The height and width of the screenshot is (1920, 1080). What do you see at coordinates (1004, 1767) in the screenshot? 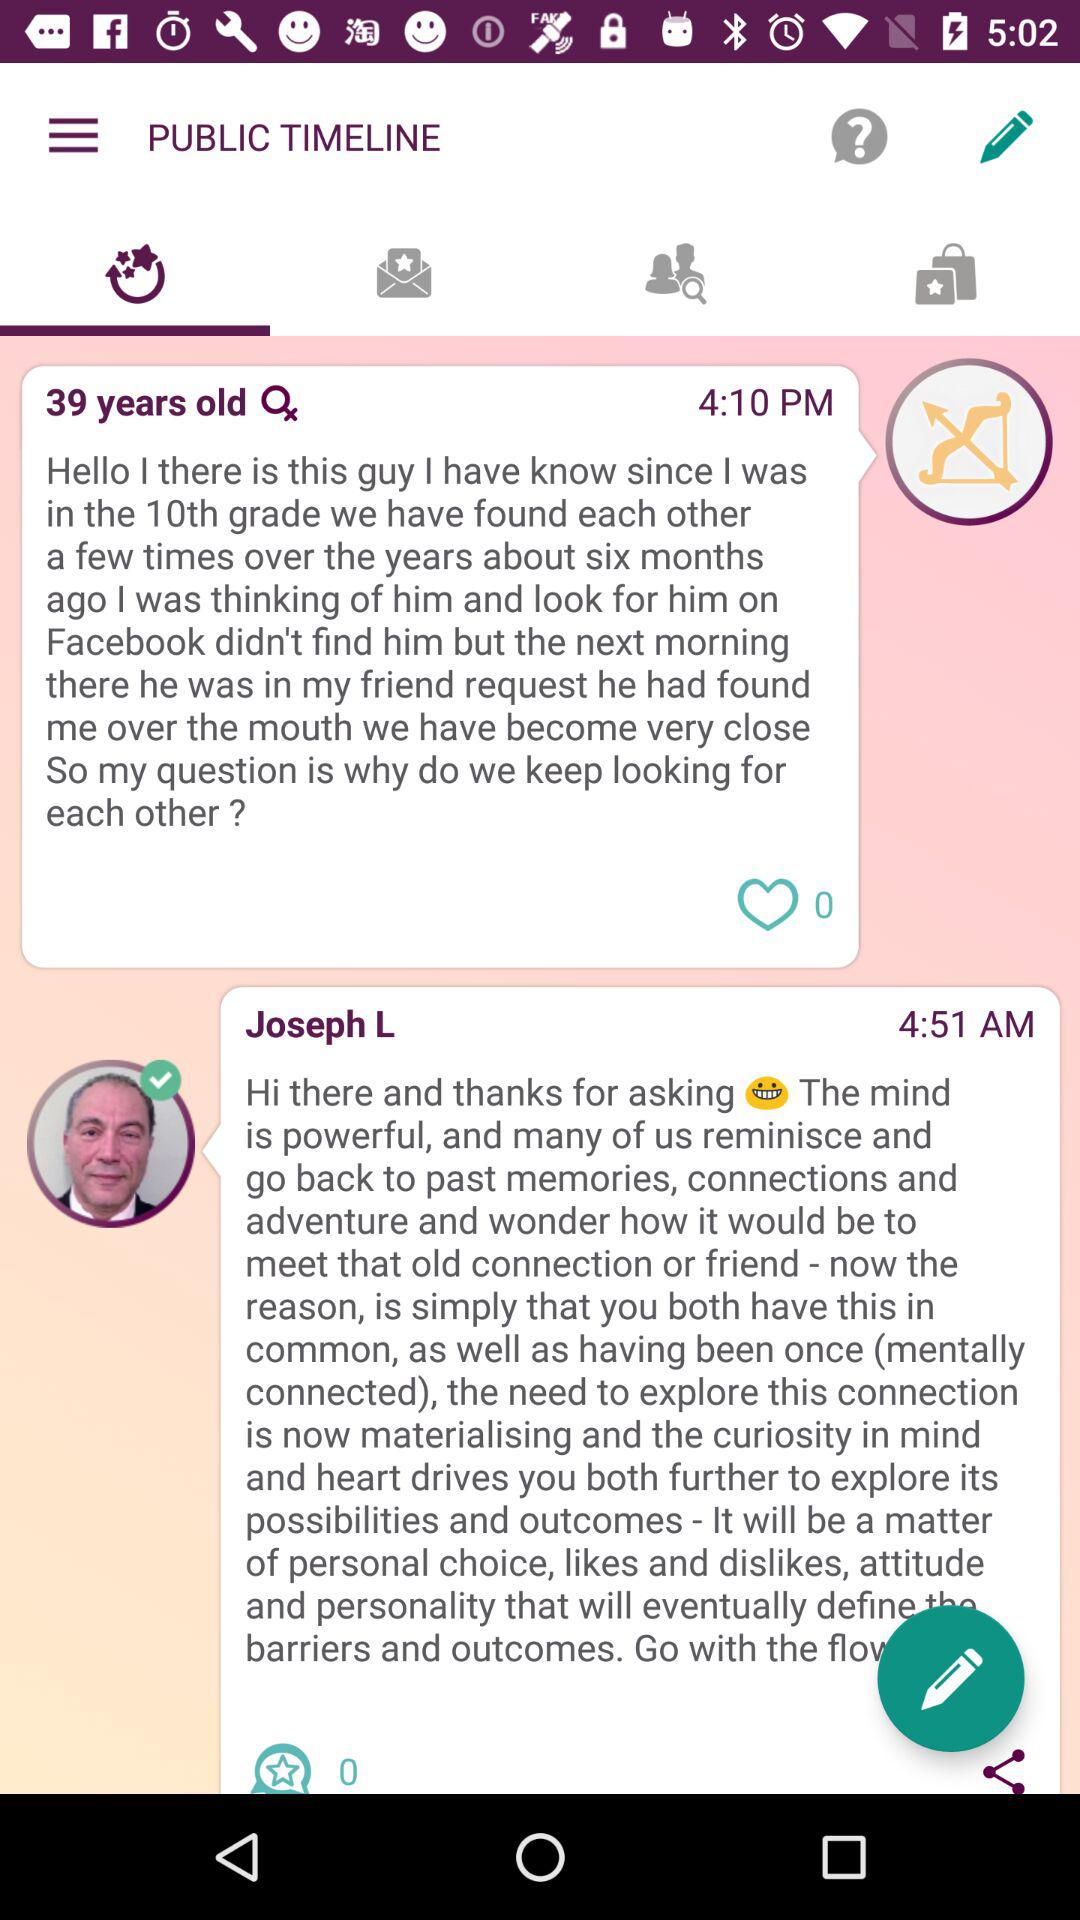
I see `share message` at bounding box center [1004, 1767].